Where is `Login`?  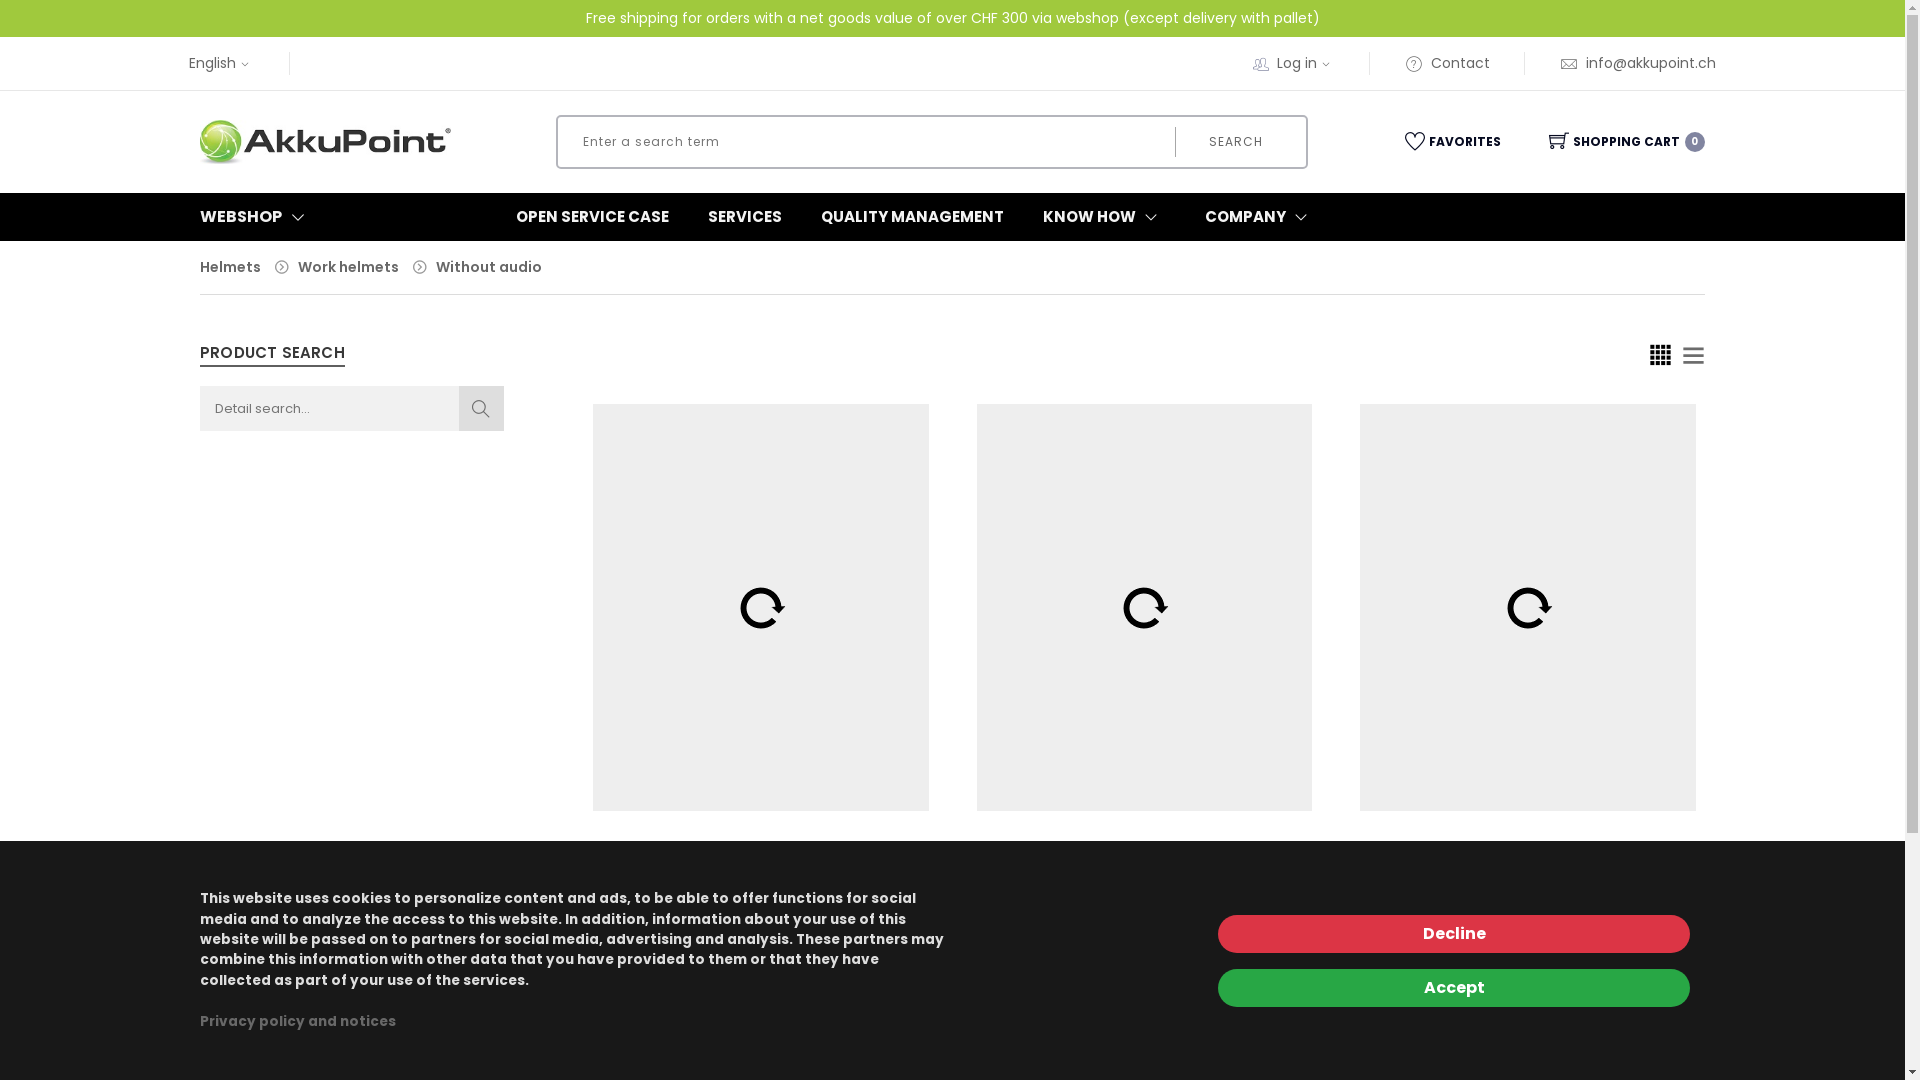
Login is located at coordinates (1343, 465).